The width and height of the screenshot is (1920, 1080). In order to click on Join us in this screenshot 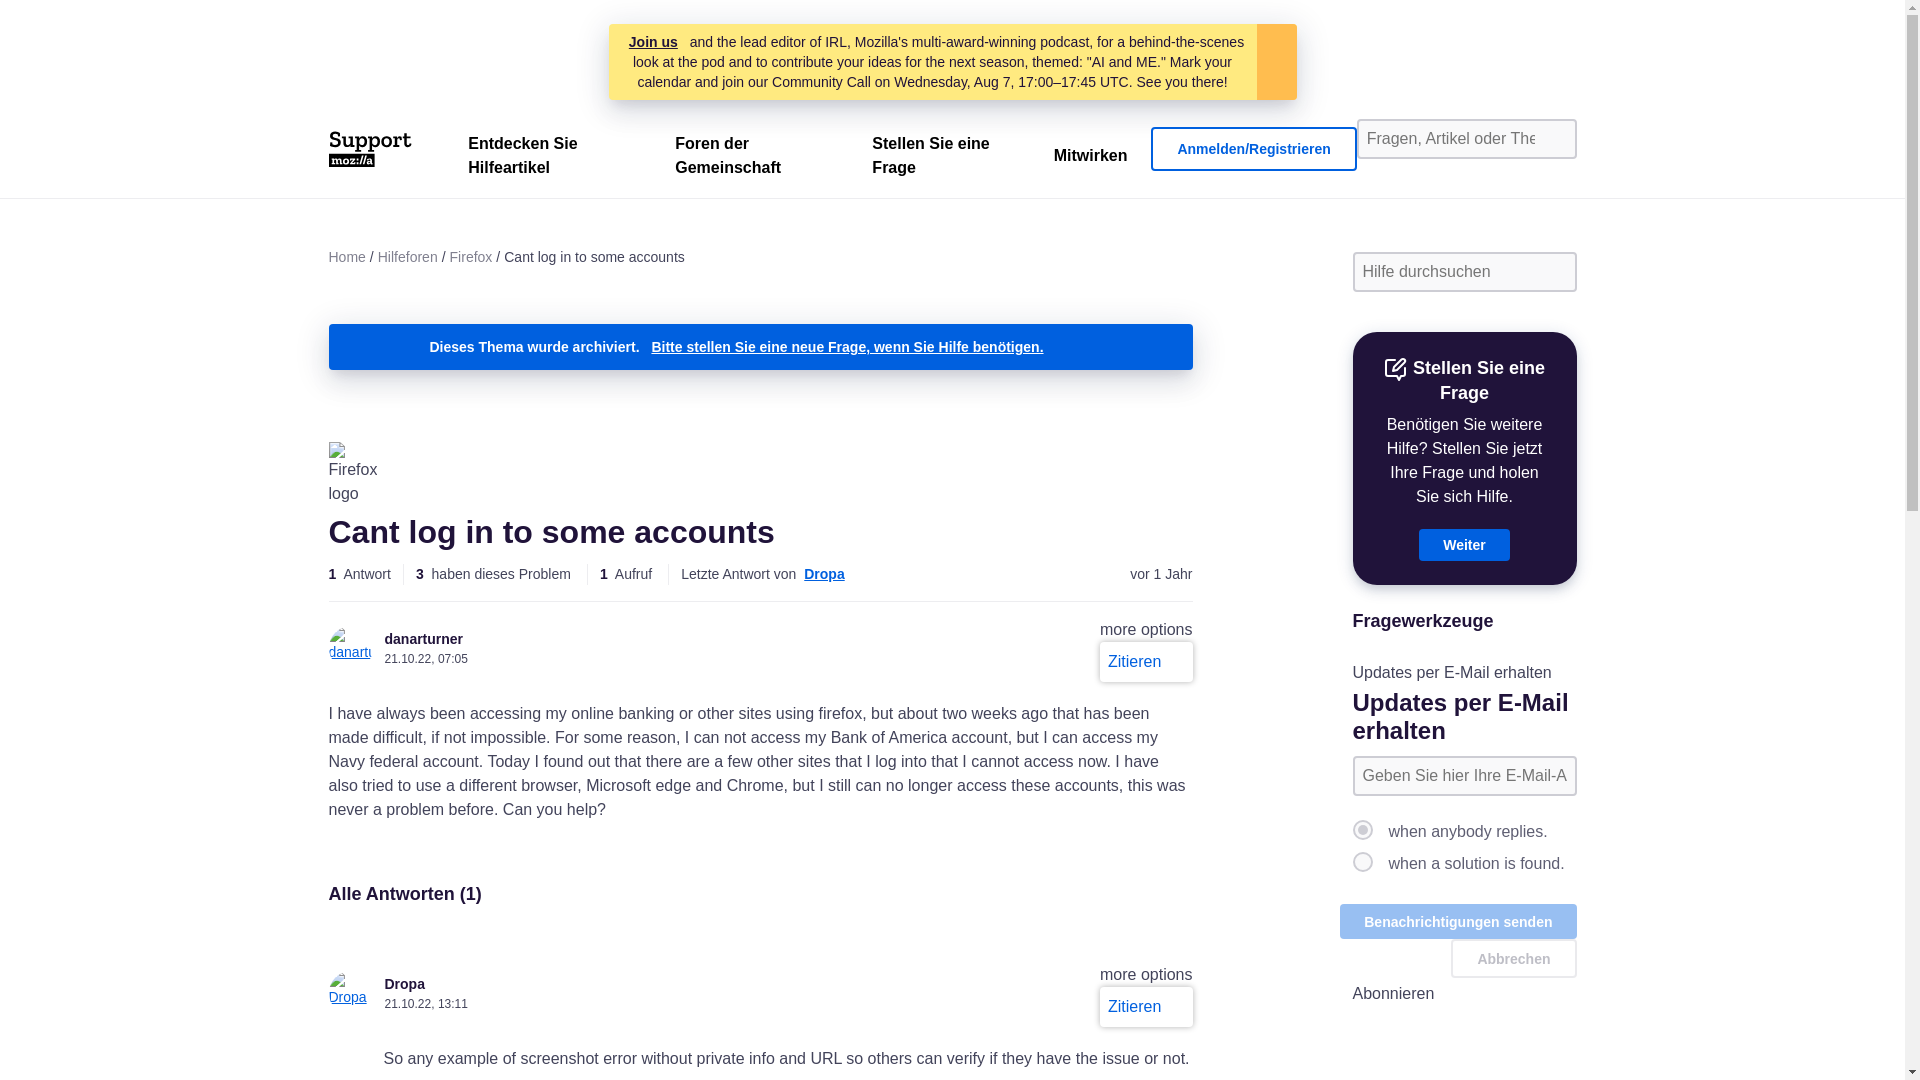, I will do `click(653, 42)`.